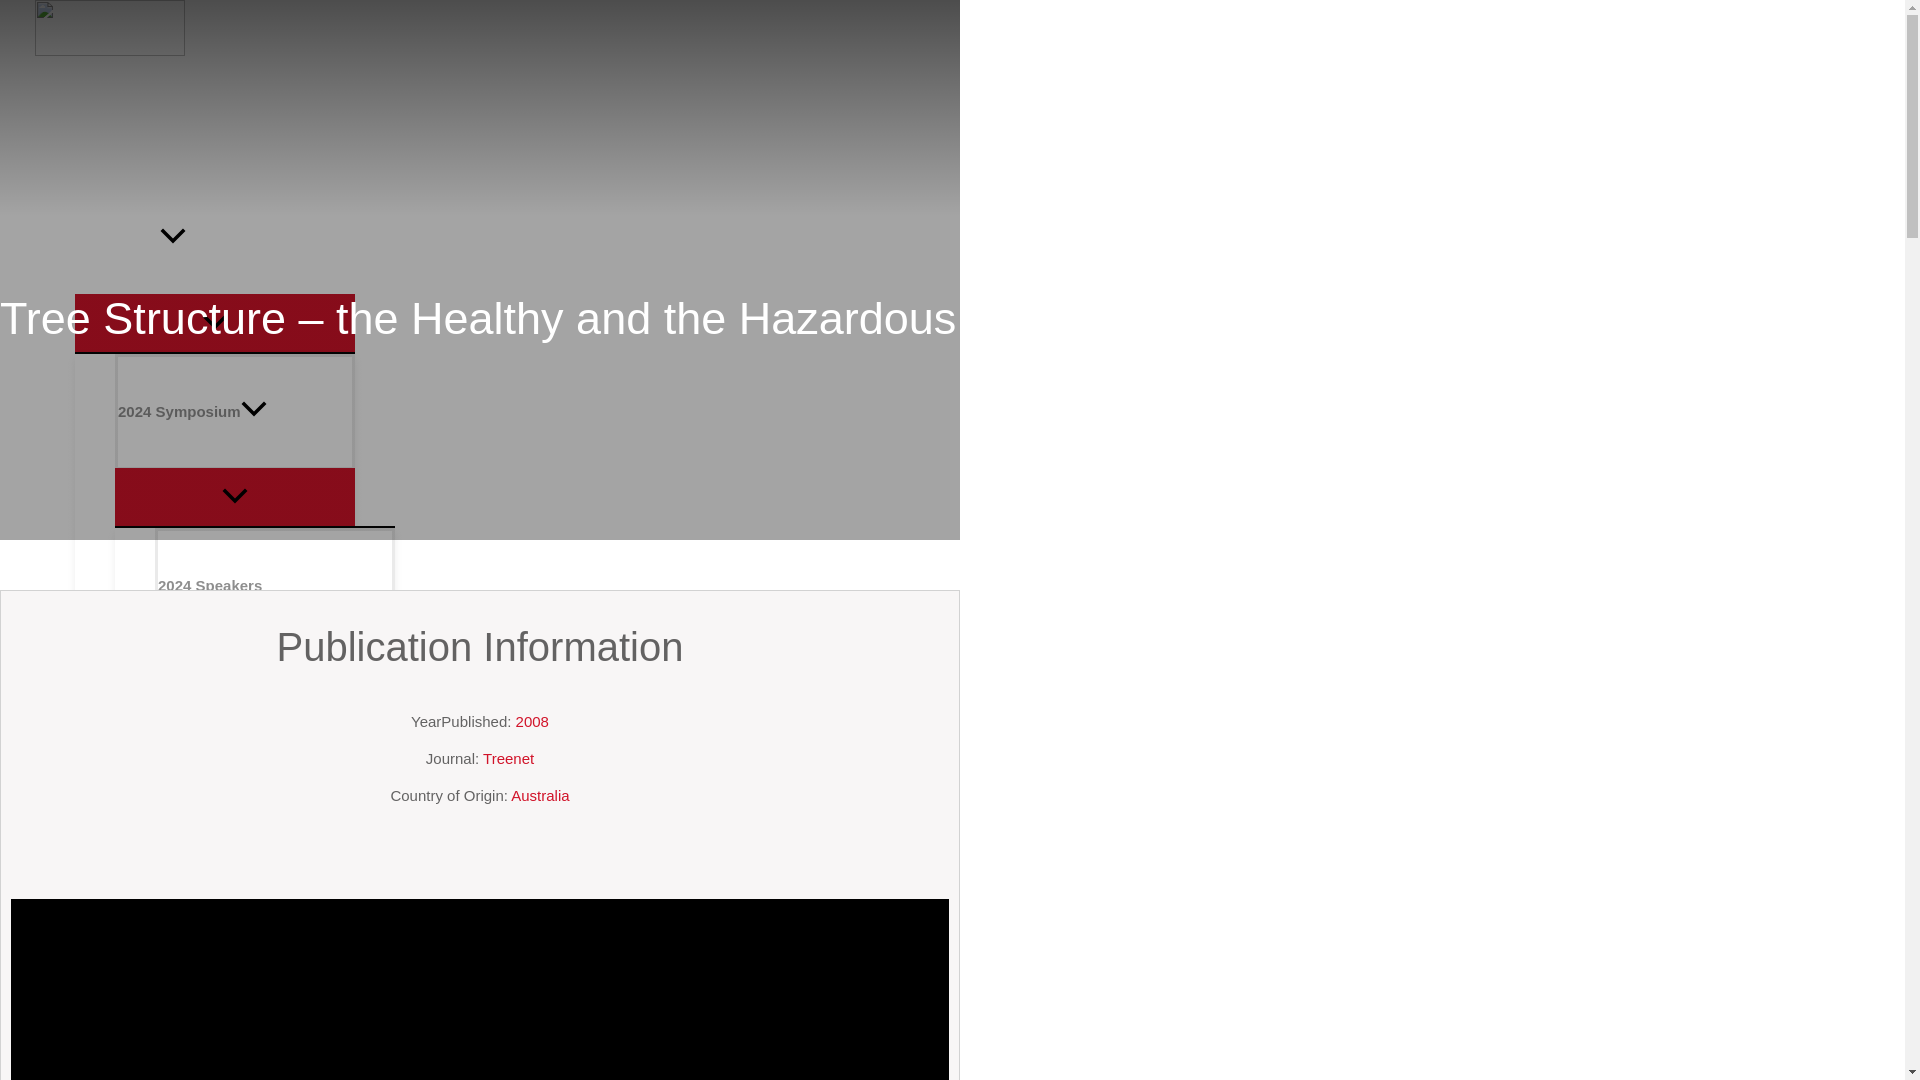 The height and width of the screenshot is (1080, 1920). Describe the element at coordinates (235, 1032) in the screenshot. I see `Symposium Yearly Downloads` at that location.